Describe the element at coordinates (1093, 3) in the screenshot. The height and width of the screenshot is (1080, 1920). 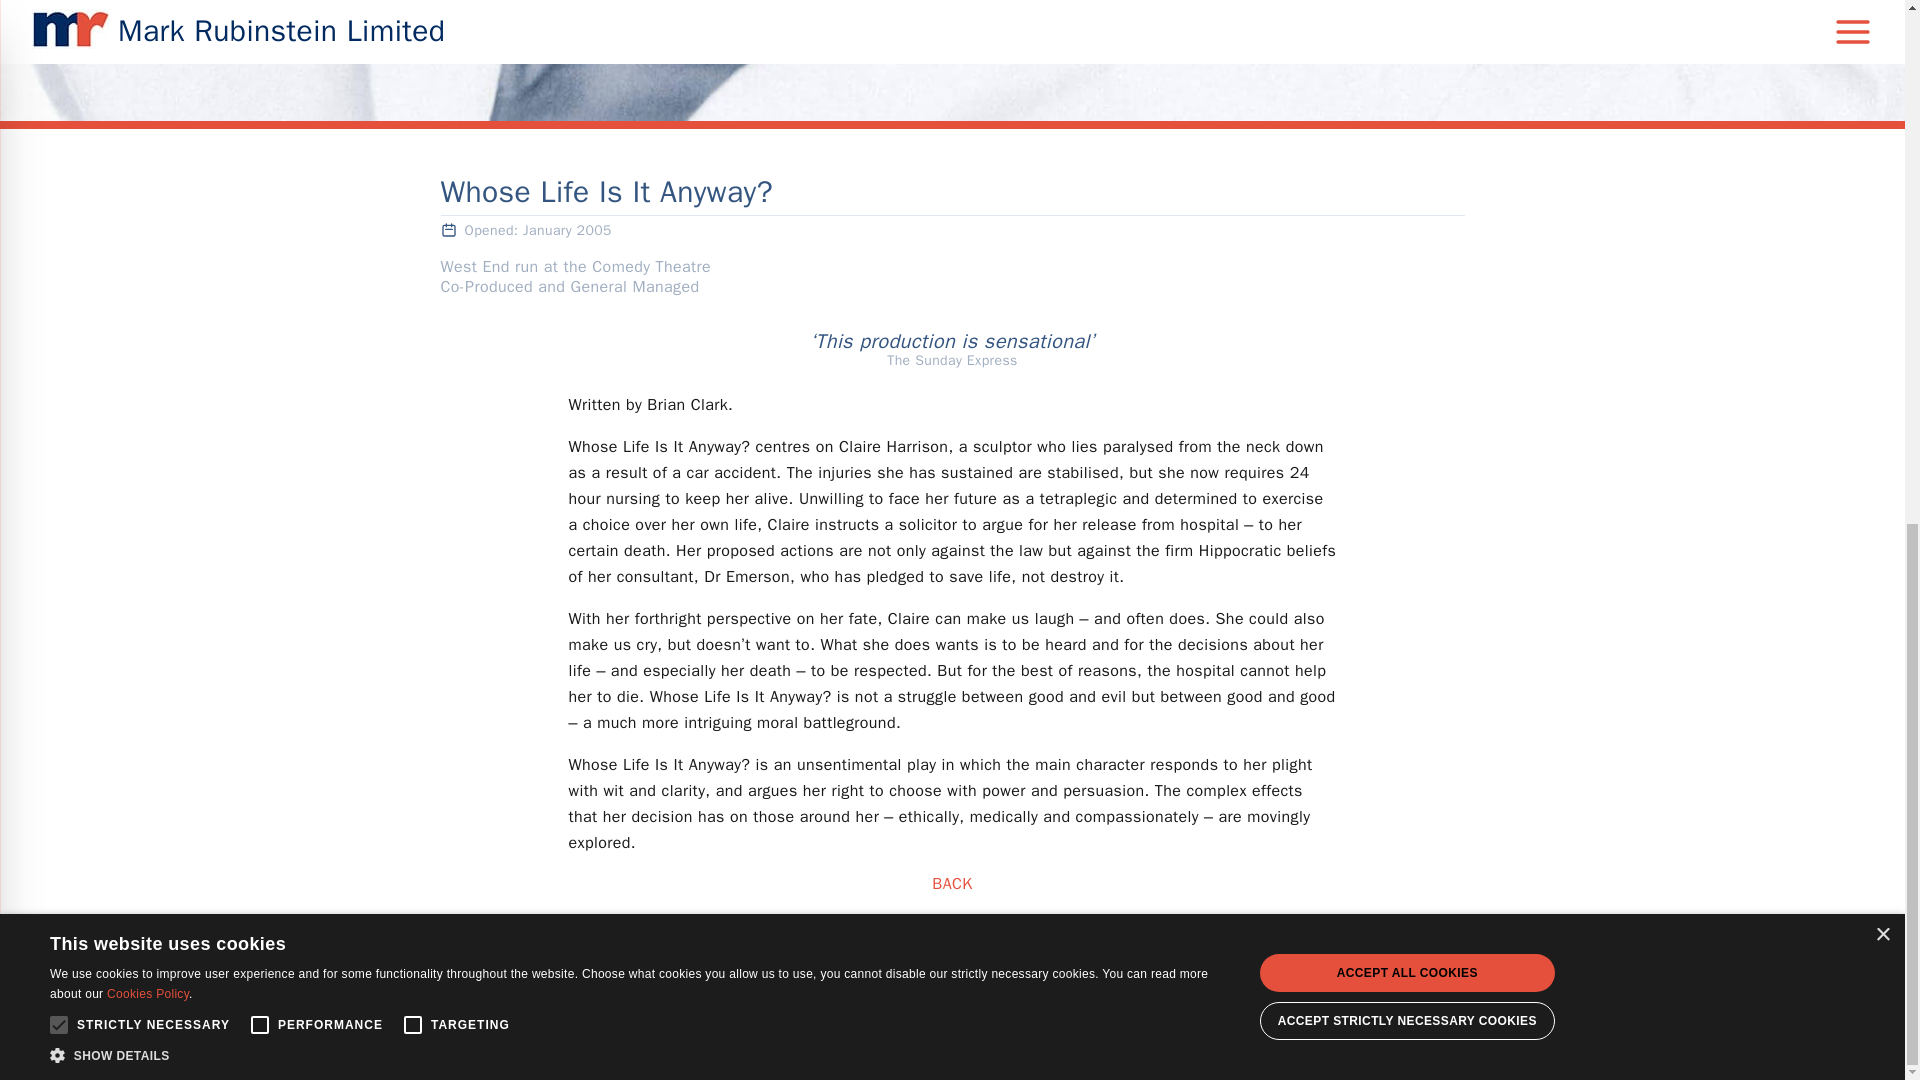
I see `Site by 2smallfeet` at that location.